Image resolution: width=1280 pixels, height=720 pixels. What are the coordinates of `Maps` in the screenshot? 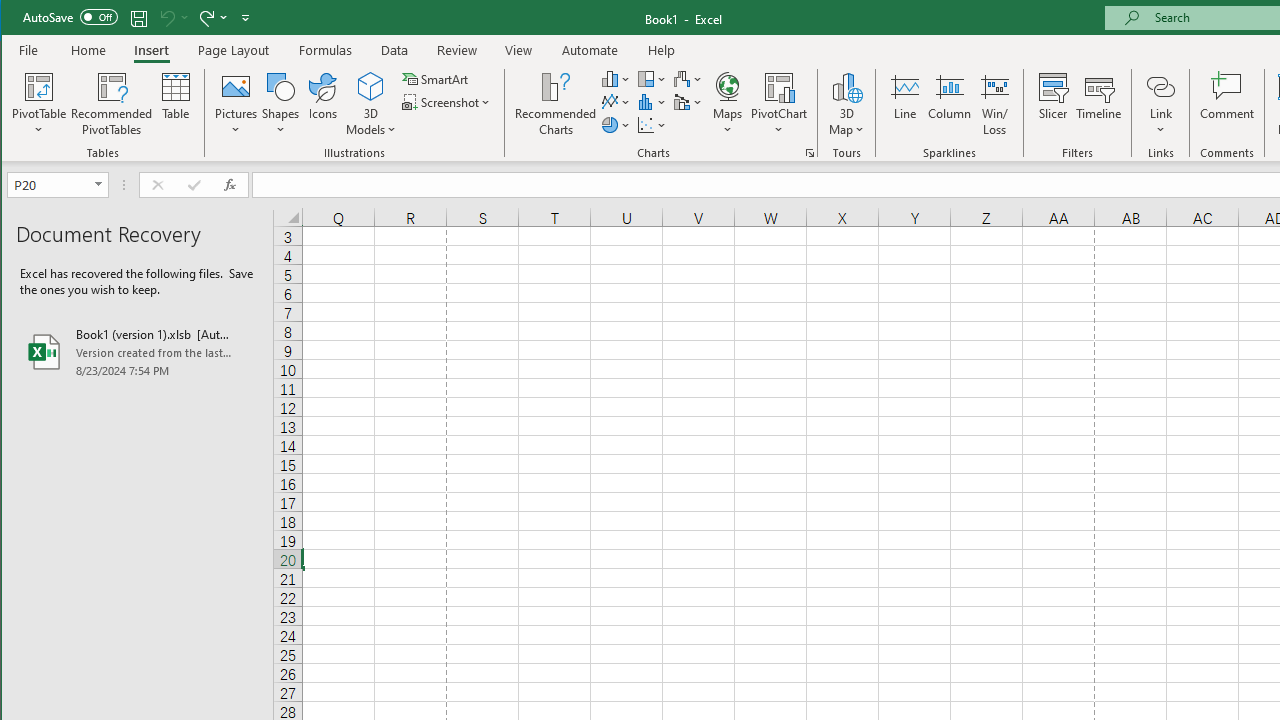 It's located at (727, 104).